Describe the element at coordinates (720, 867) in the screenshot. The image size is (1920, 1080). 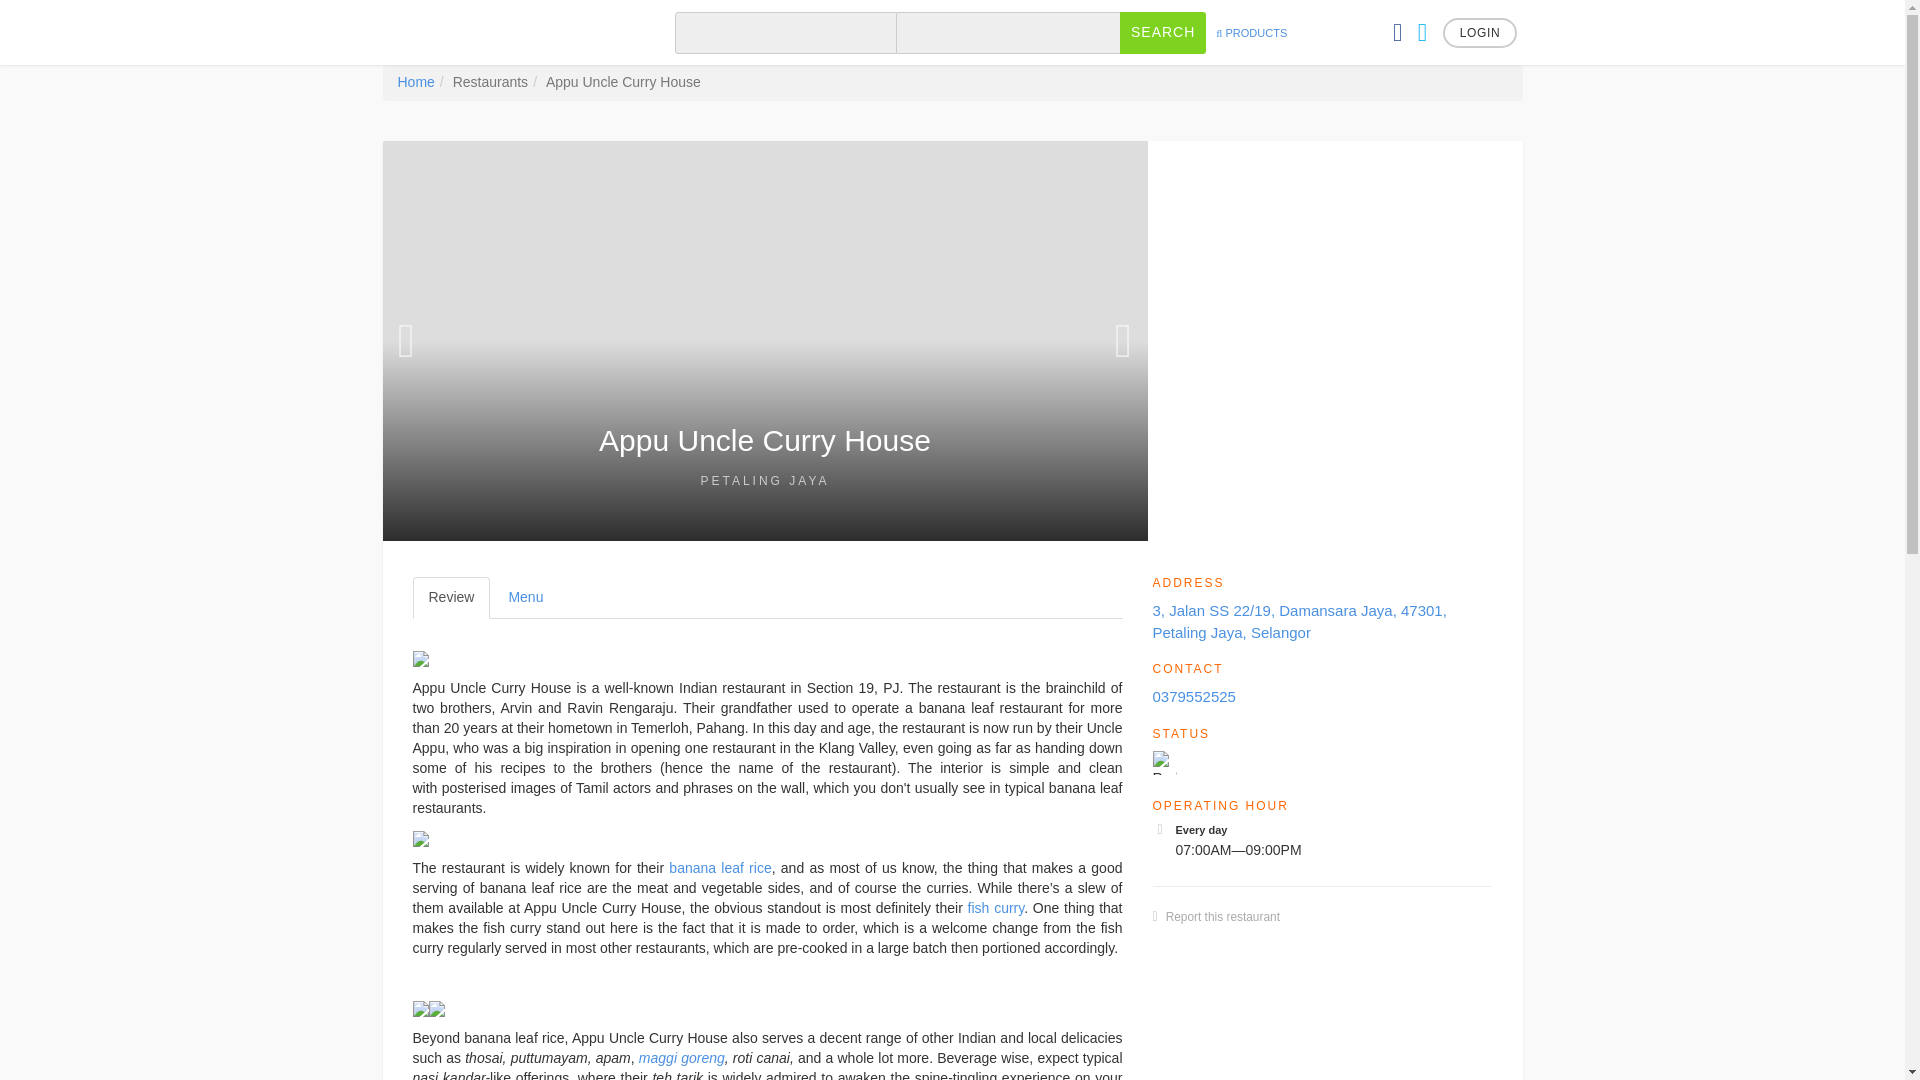
I see `banana leaf rice` at that location.